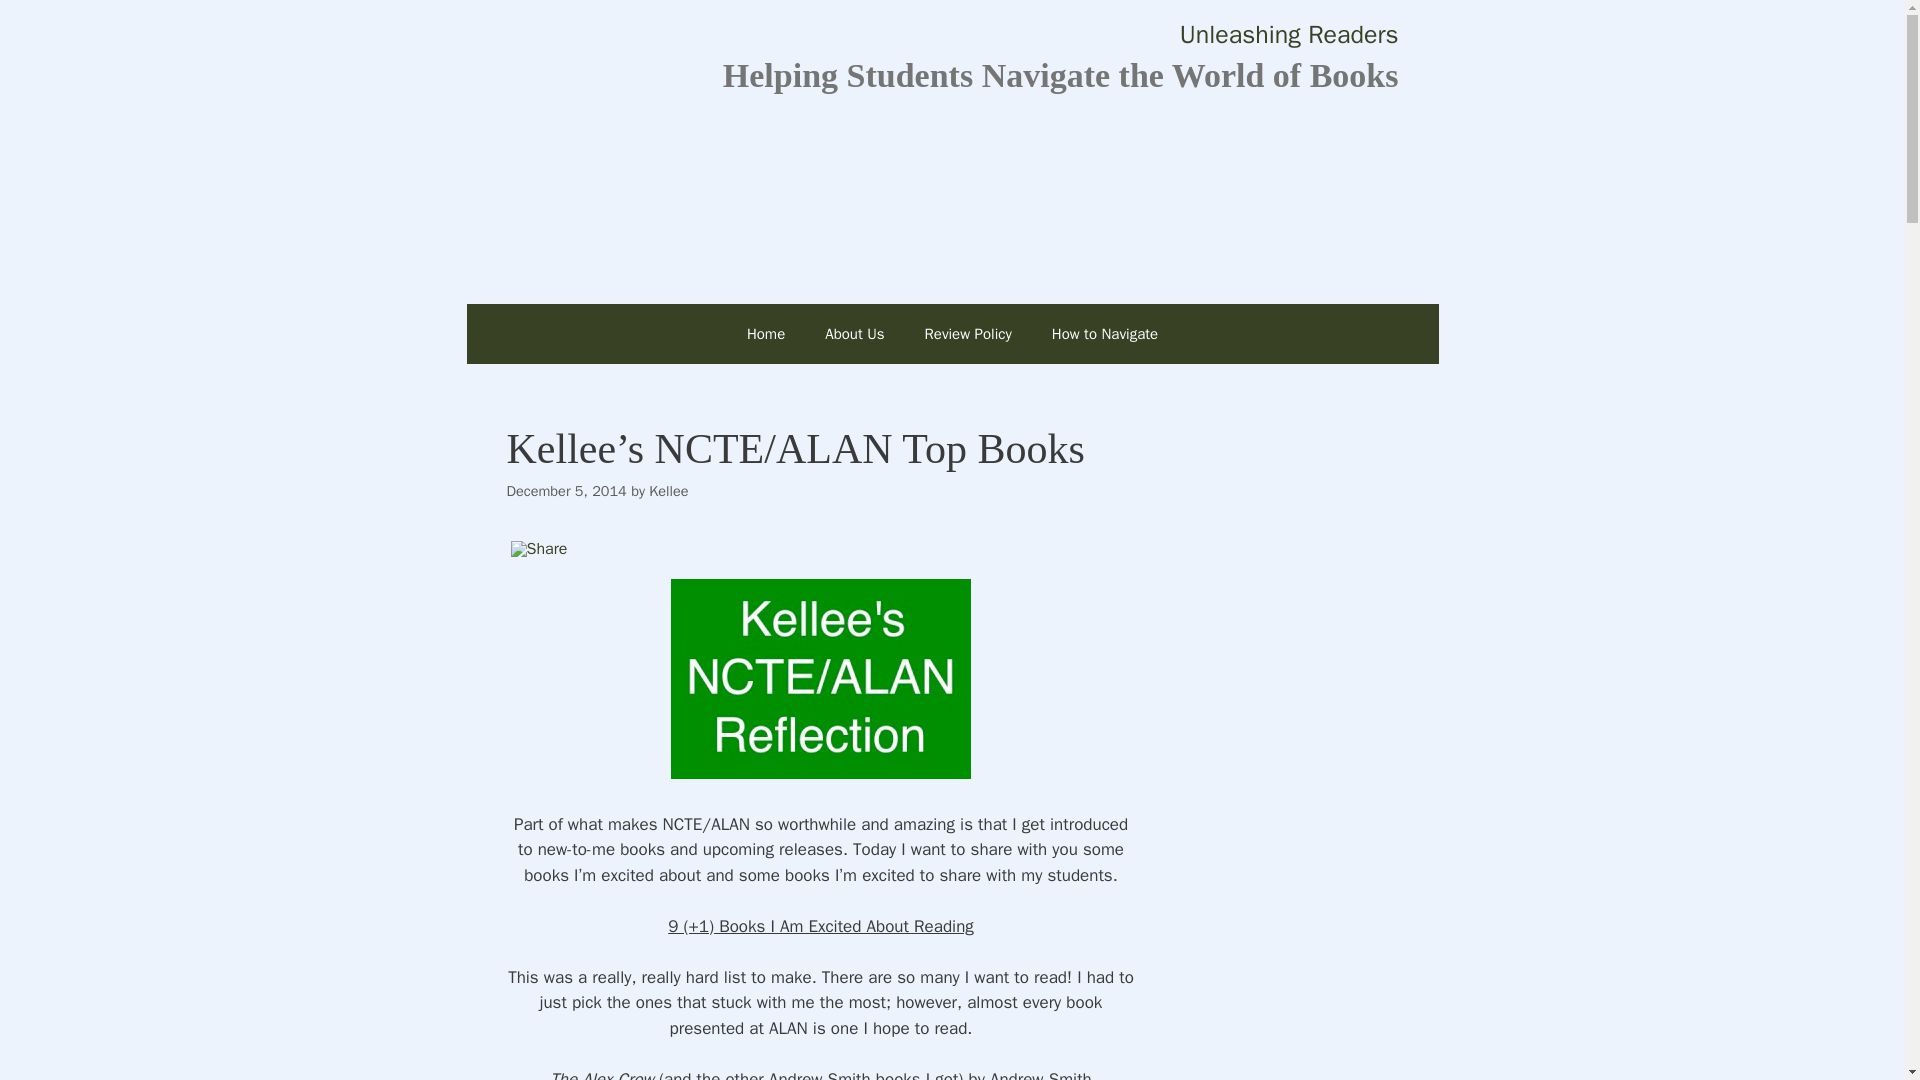 This screenshot has height=1080, width=1920. I want to click on View all posts by Kellee, so click(668, 490).